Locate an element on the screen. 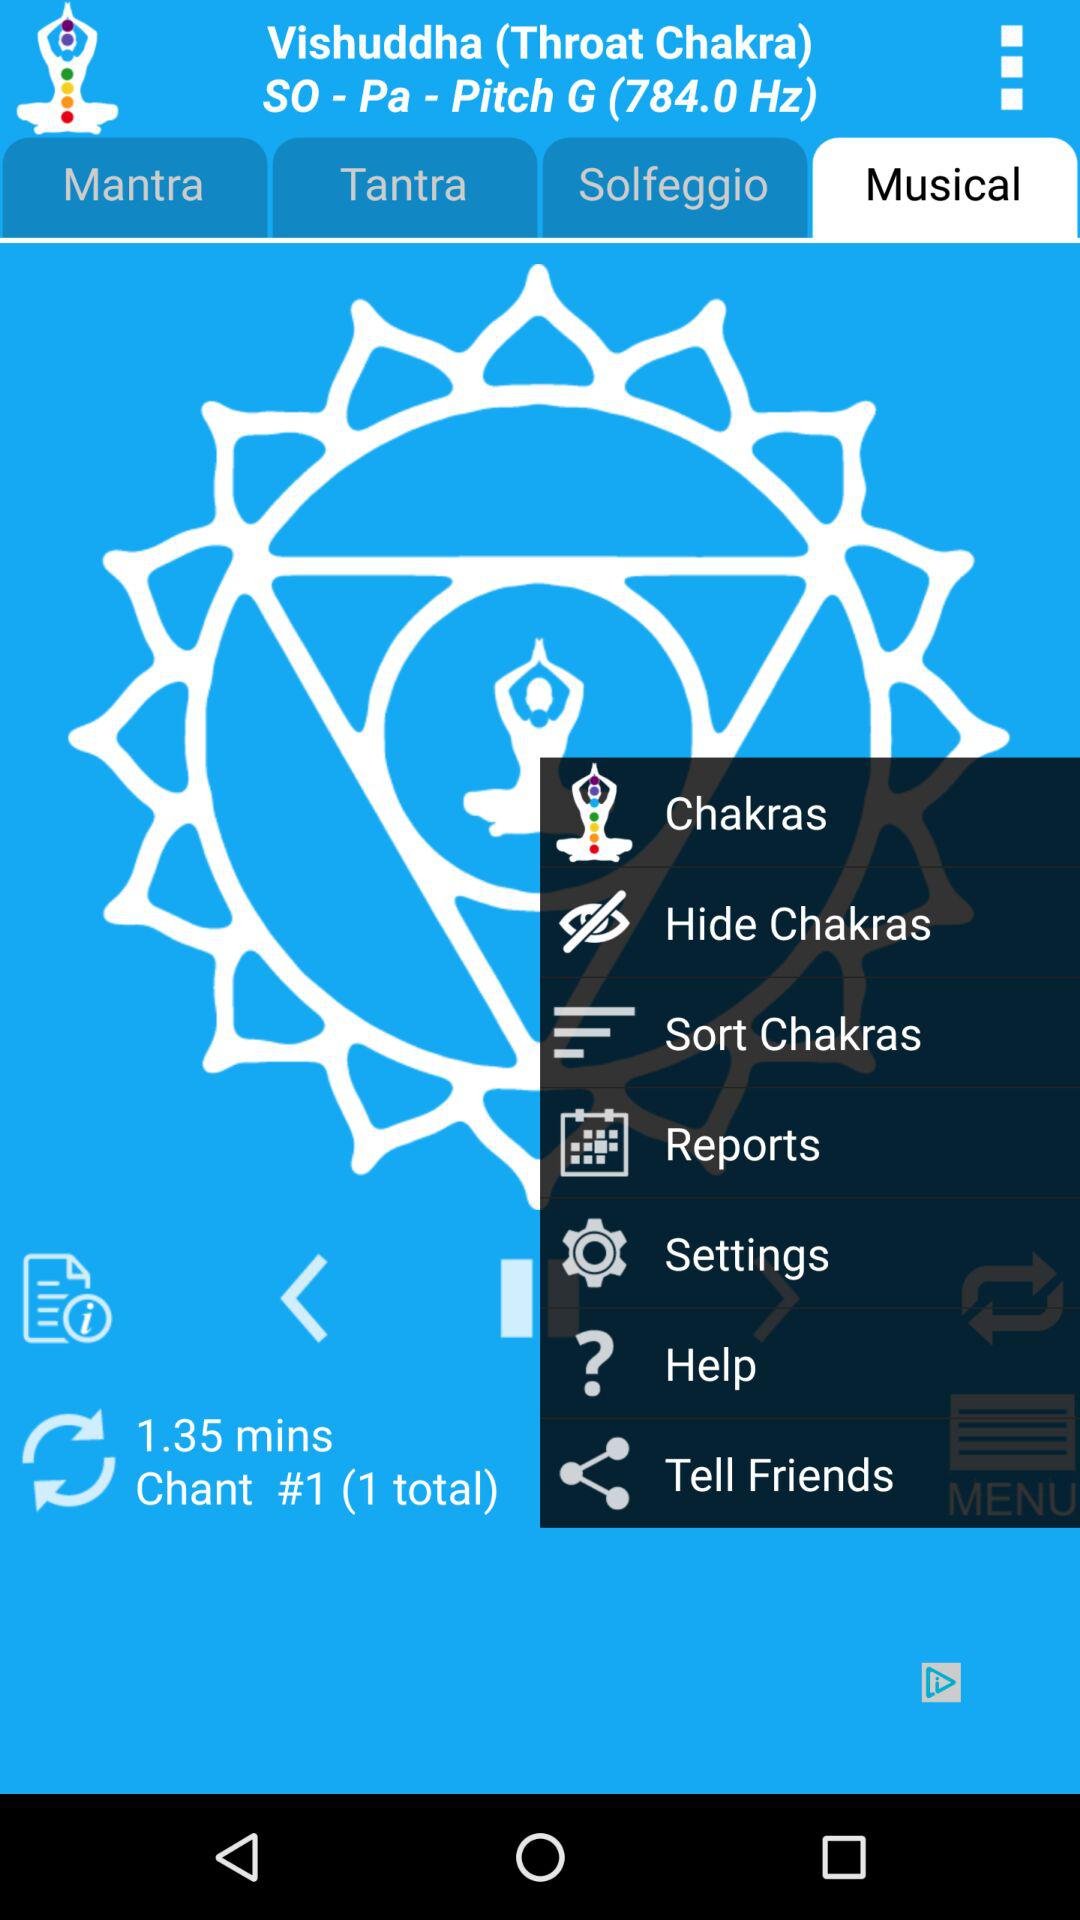 The image size is (1080, 1920). back screen is located at coordinates (304, 1298).